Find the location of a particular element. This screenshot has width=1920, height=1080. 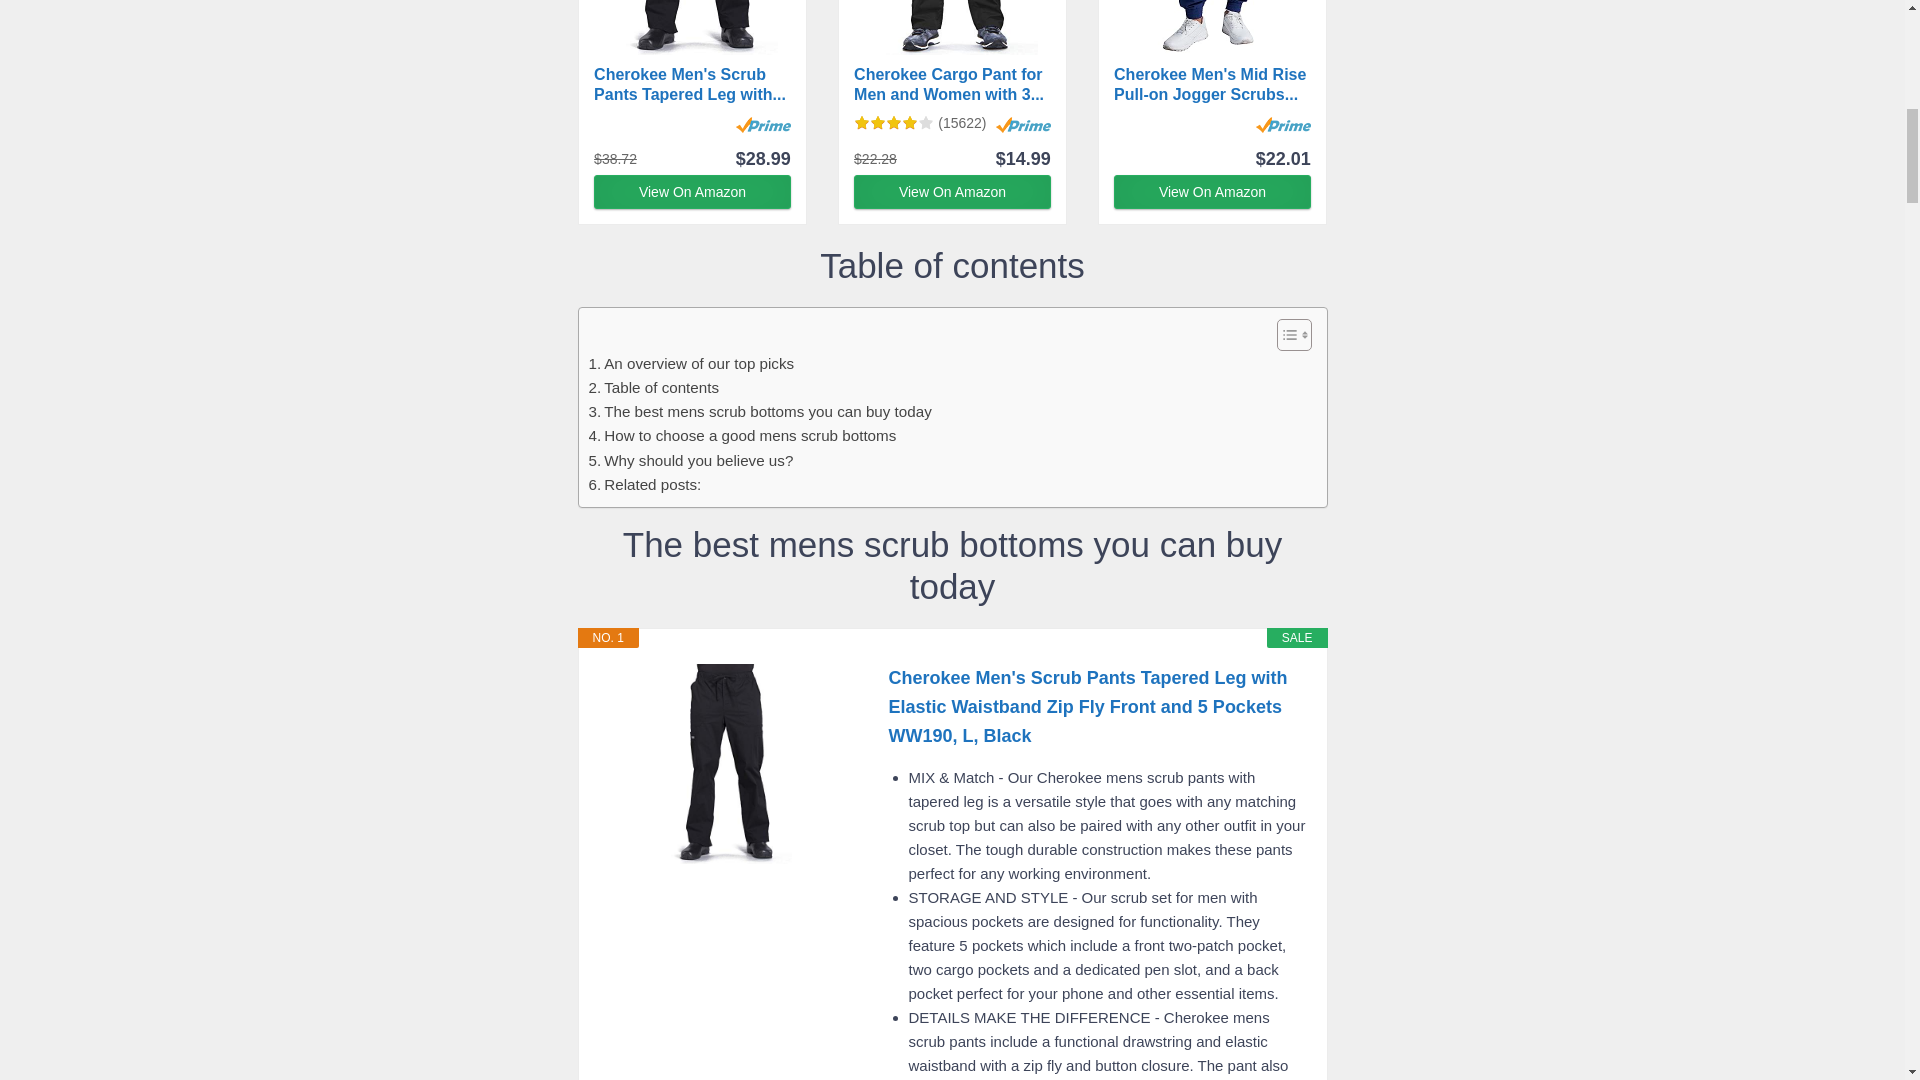

View On Amazon is located at coordinates (1212, 192).